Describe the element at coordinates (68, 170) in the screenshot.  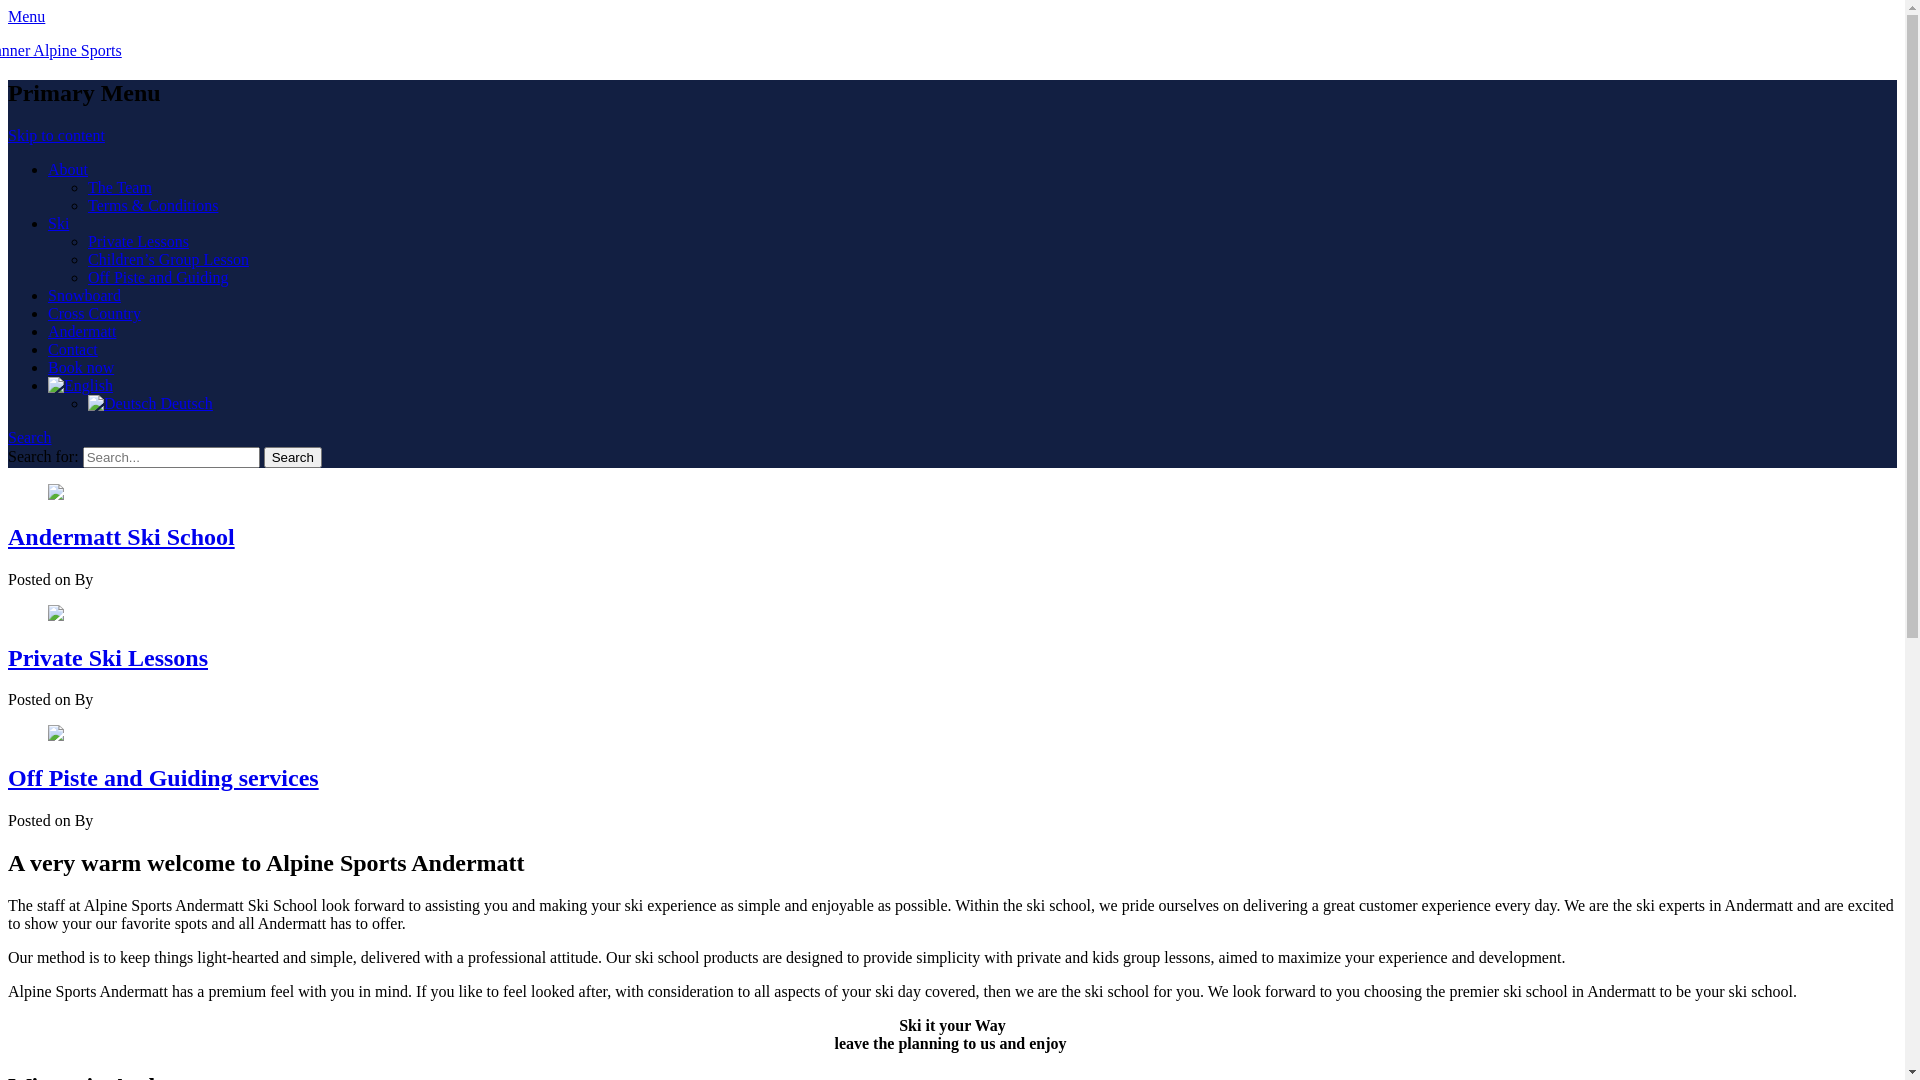
I see `About` at that location.